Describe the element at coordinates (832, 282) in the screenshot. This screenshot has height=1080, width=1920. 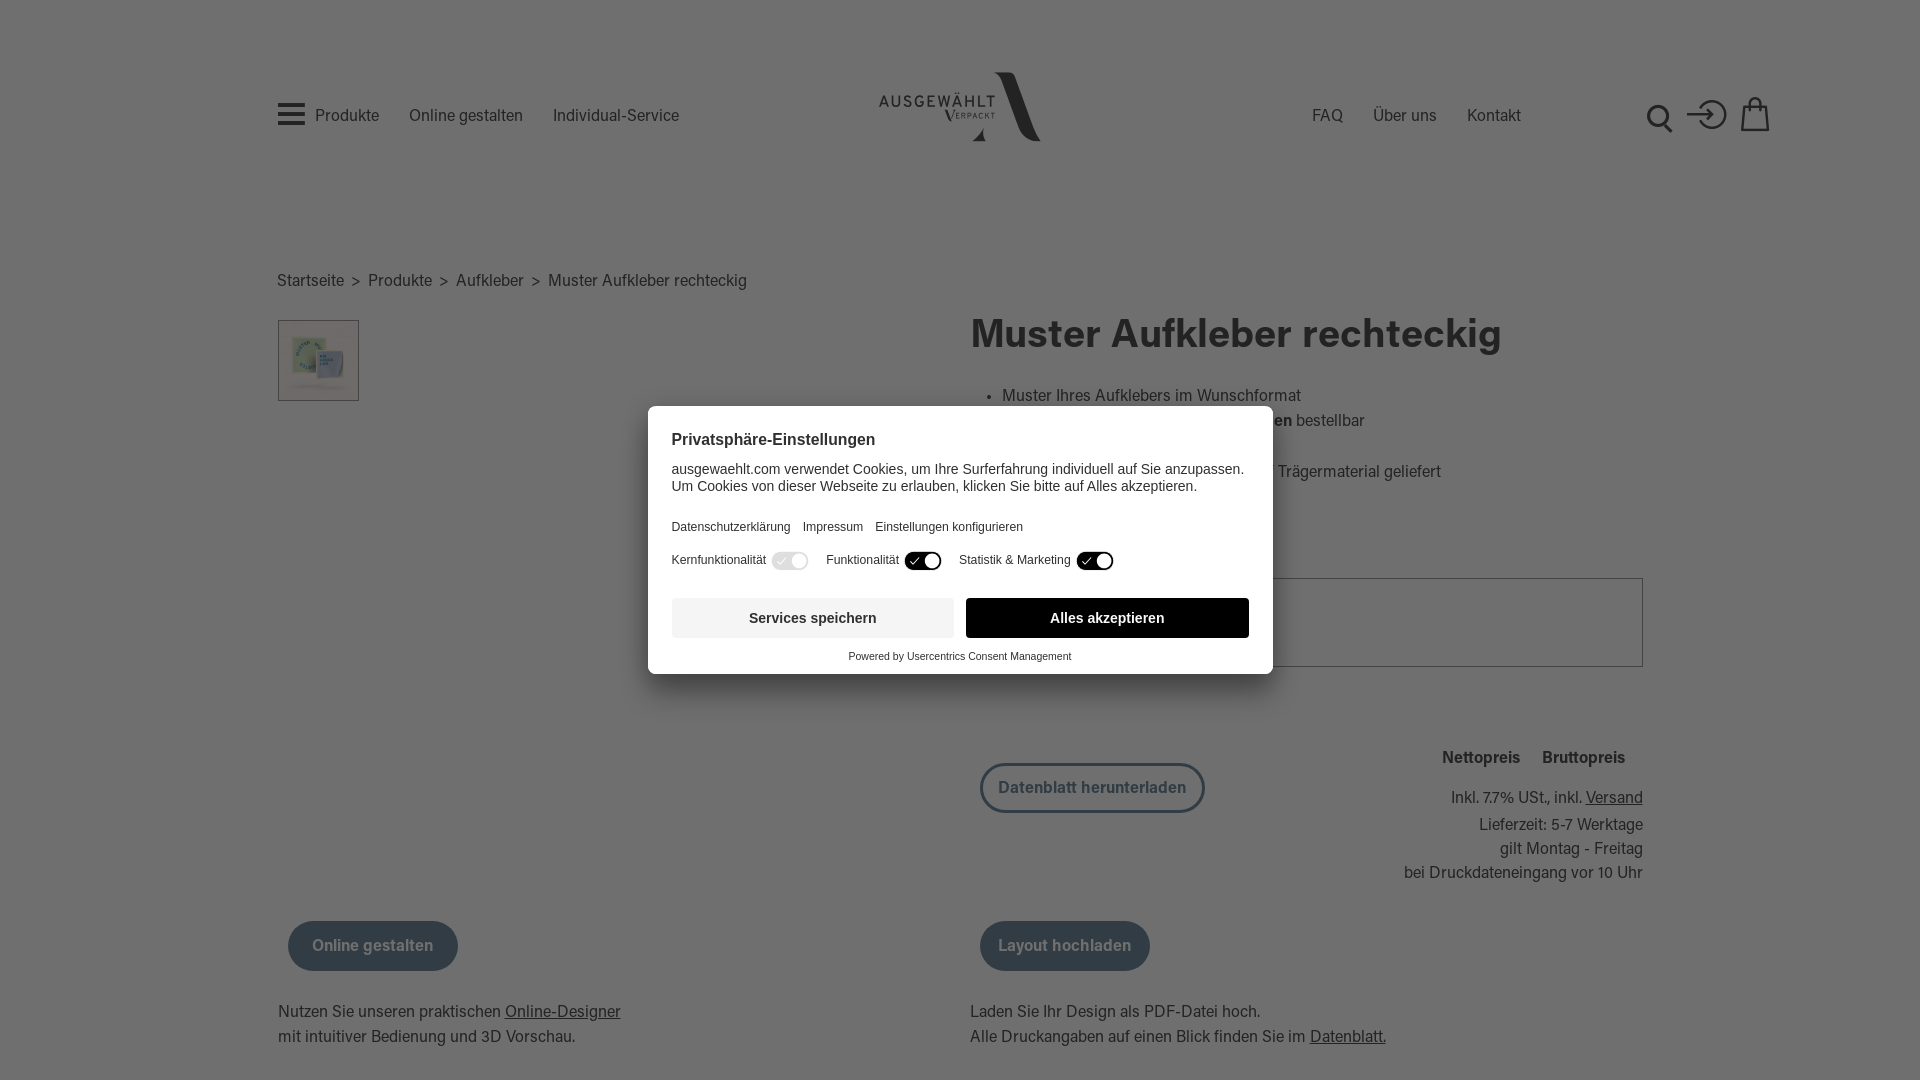
I see `Auf Facebook teilen` at that location.